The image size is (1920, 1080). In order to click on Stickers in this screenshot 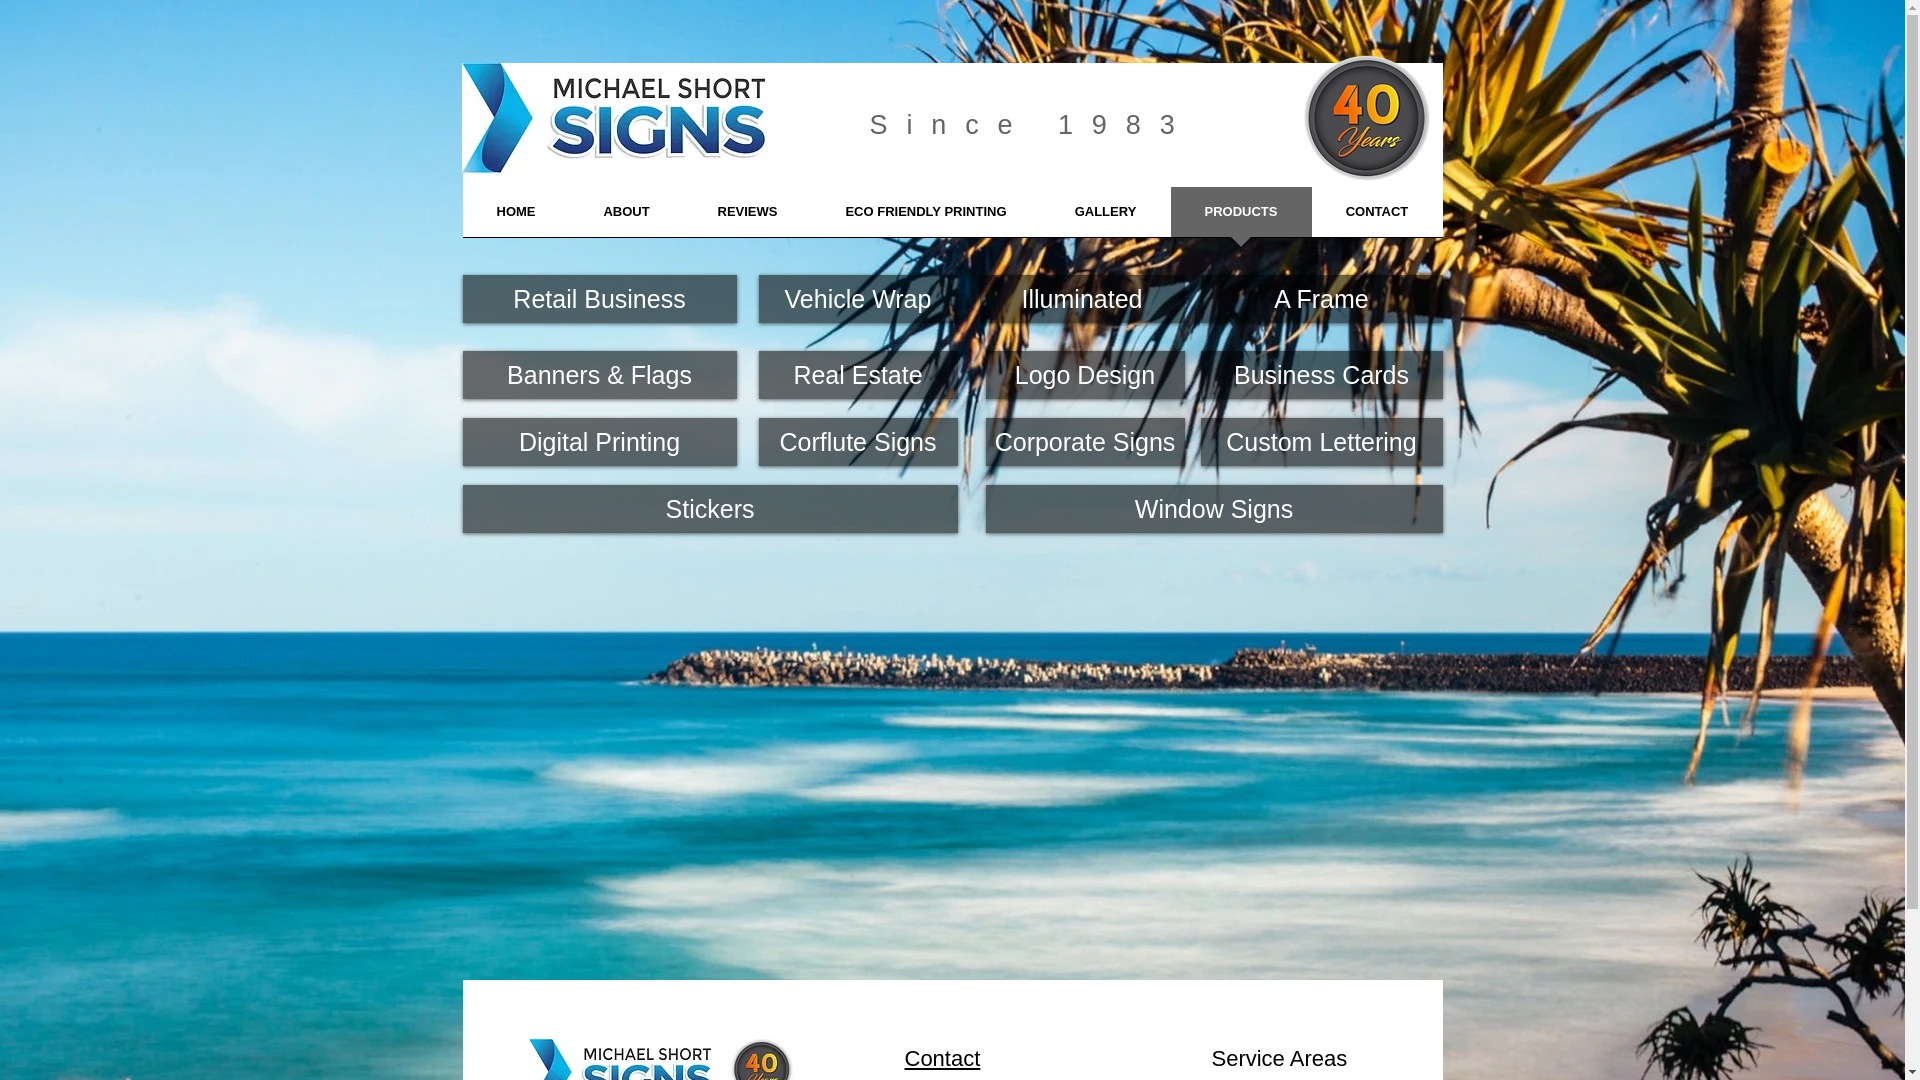, I will do `click(710, 509)`.